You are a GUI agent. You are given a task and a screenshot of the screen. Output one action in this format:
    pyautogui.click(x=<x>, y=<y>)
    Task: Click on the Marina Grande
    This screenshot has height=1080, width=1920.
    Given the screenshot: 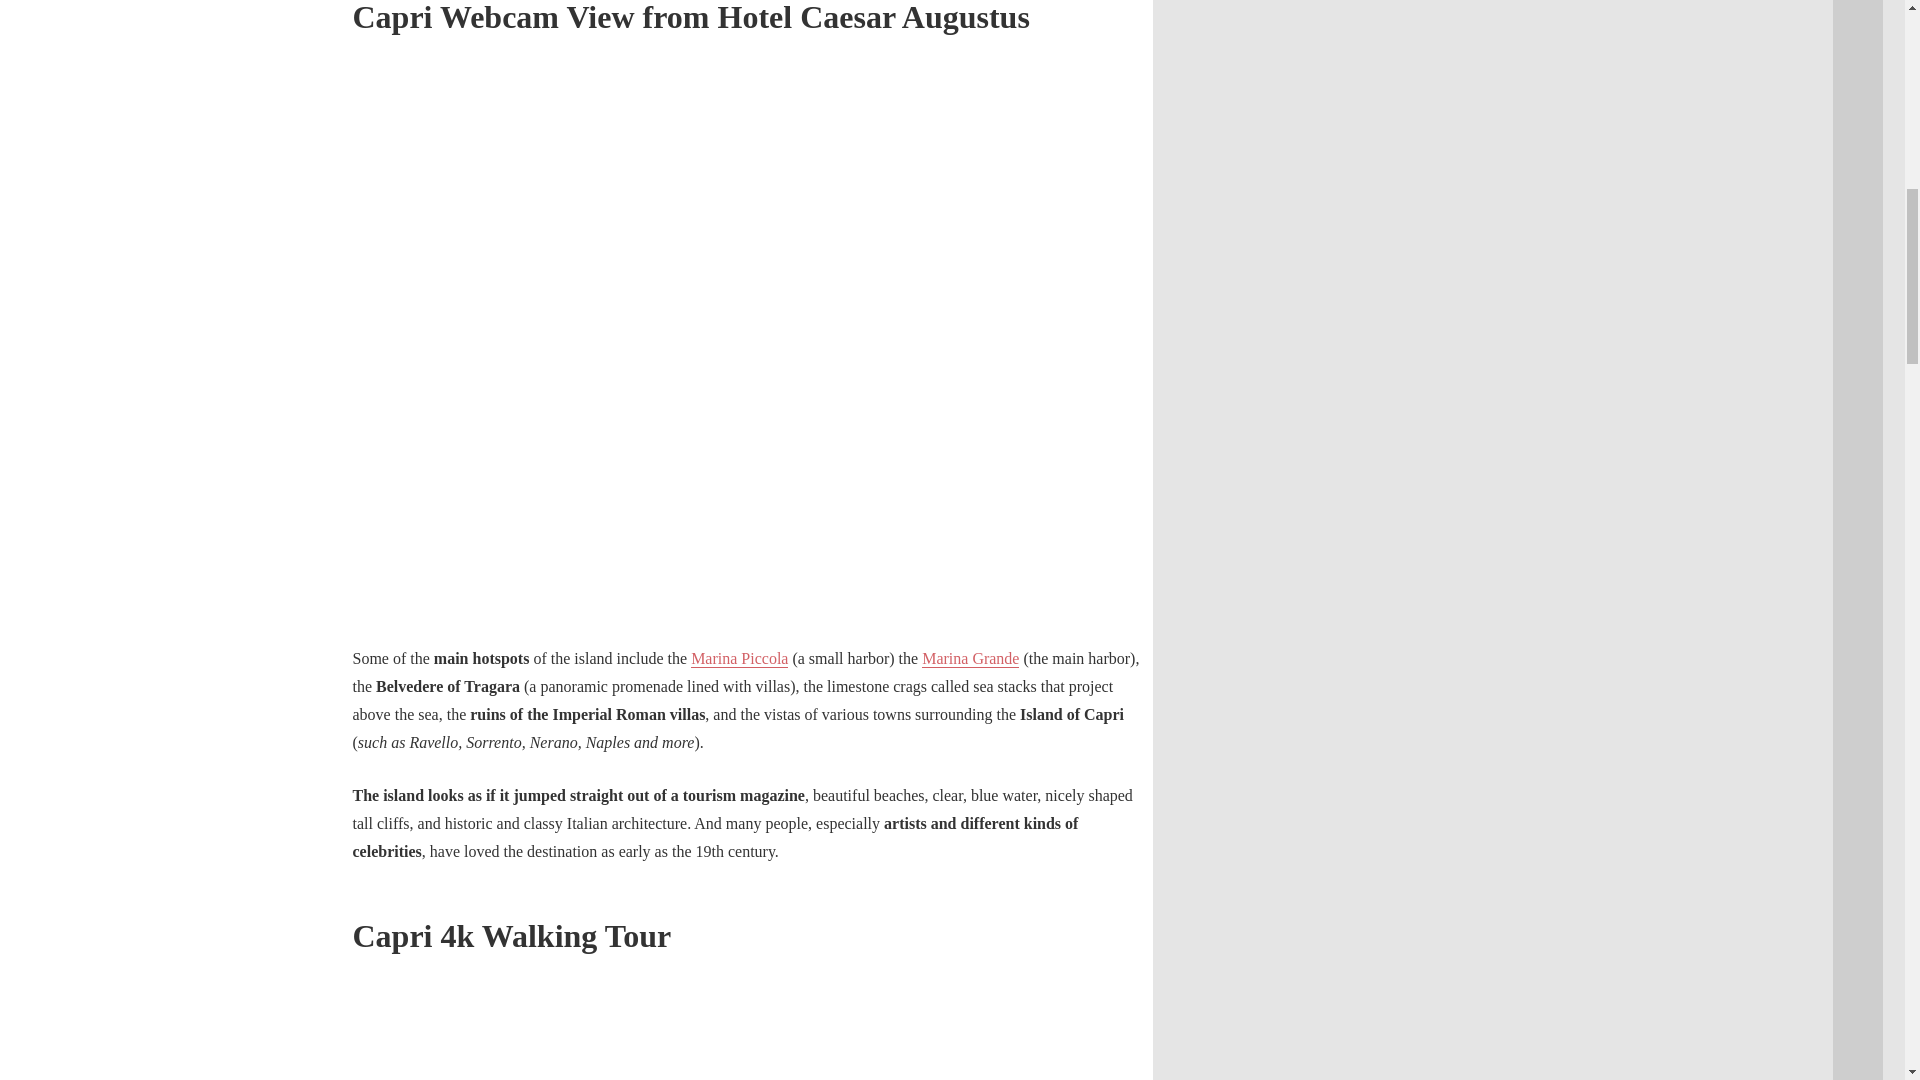 What is the action you would take?
    pyautogui.click(x=970, y=658)
    